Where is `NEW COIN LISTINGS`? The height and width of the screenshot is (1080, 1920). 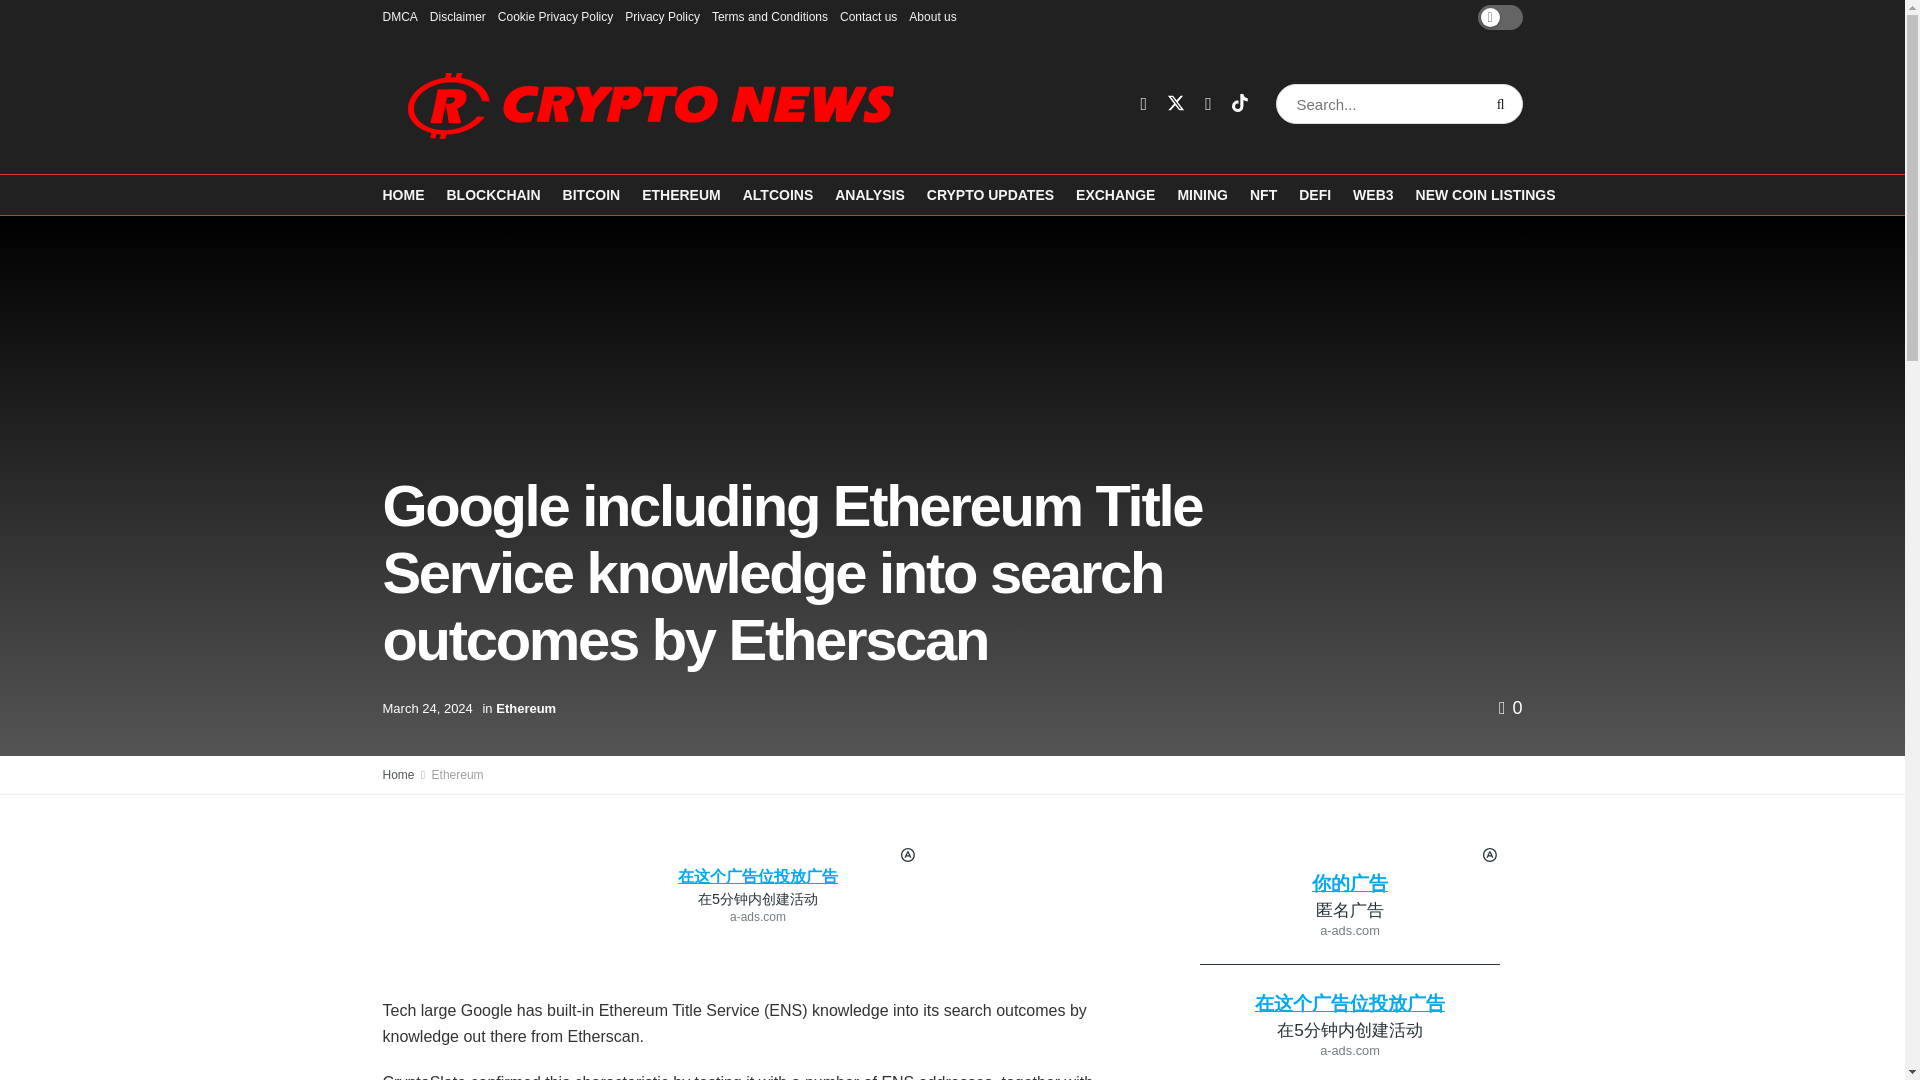 NEW COIN LISTINGS is located at coordinates (1486, 194).